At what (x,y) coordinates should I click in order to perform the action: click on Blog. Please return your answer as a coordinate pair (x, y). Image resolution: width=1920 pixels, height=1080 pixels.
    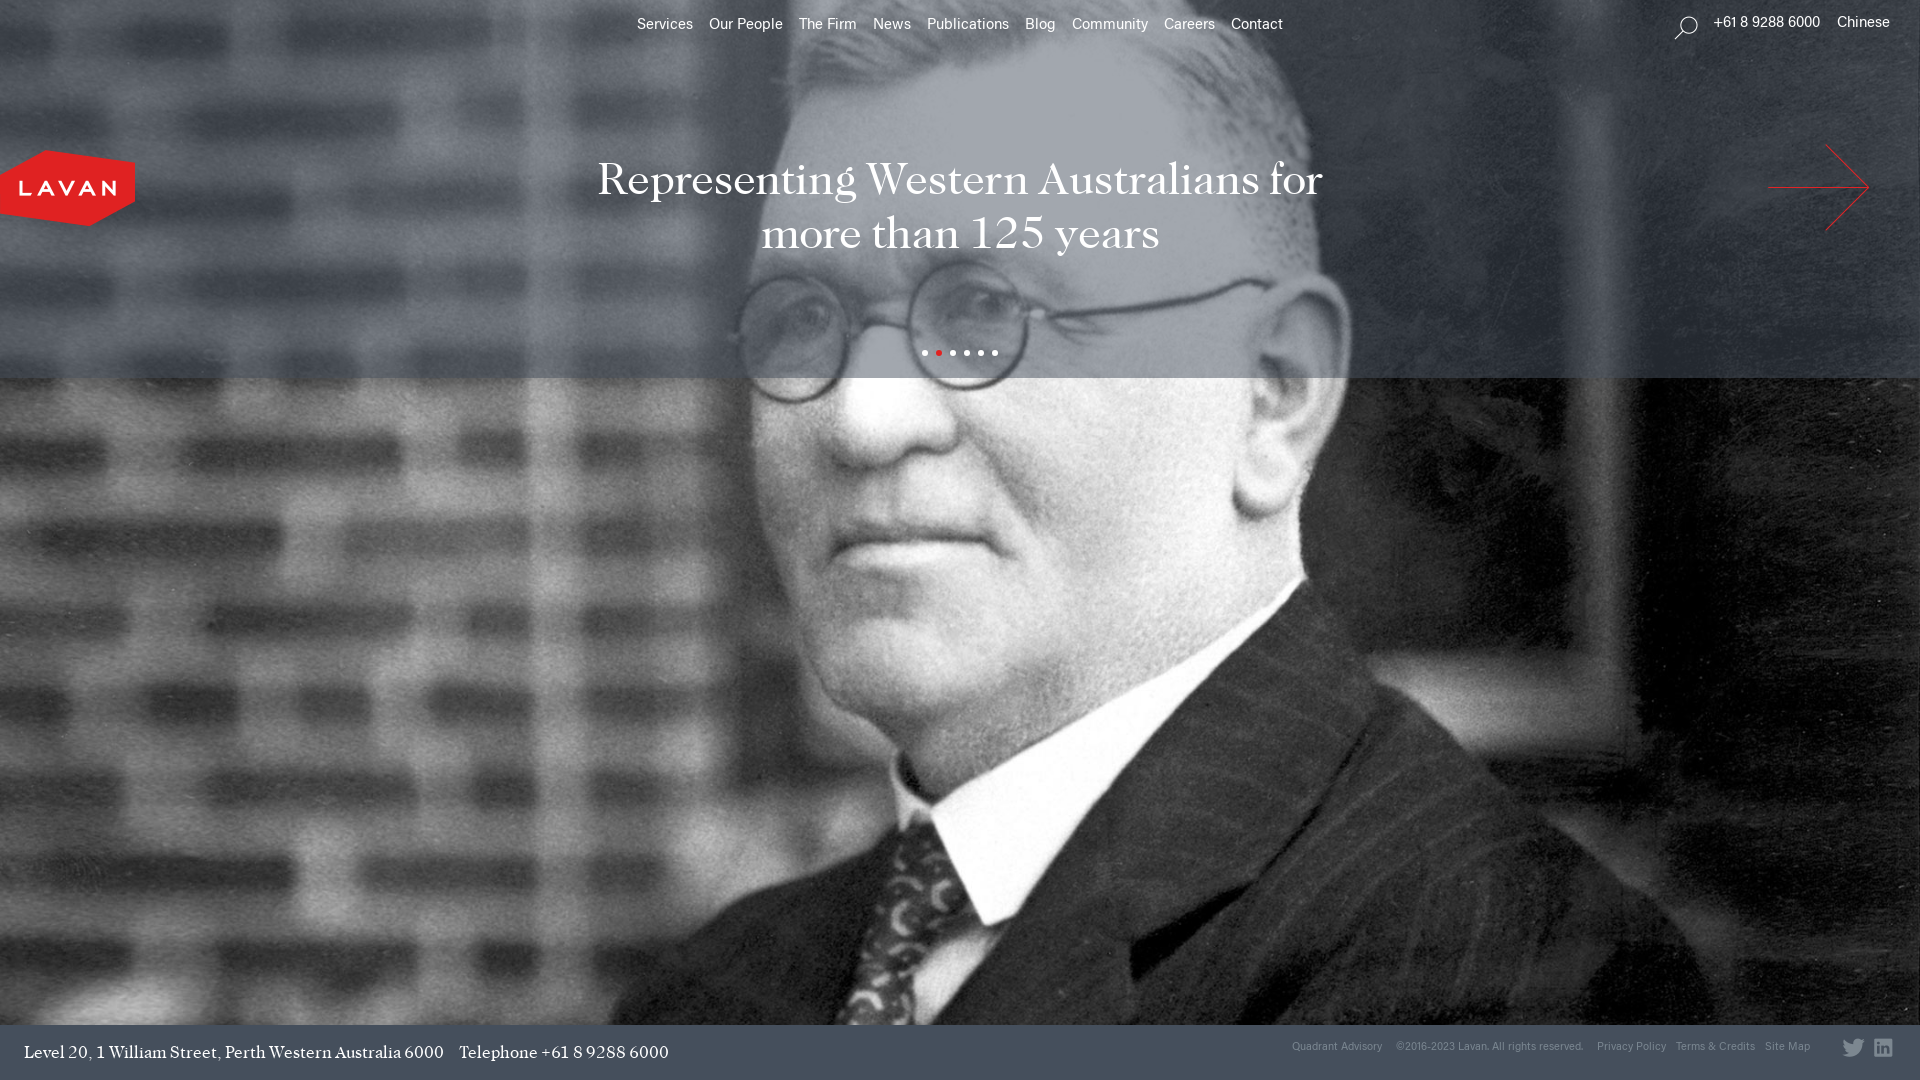
    Looking at the image, I should click on (1040, 26).